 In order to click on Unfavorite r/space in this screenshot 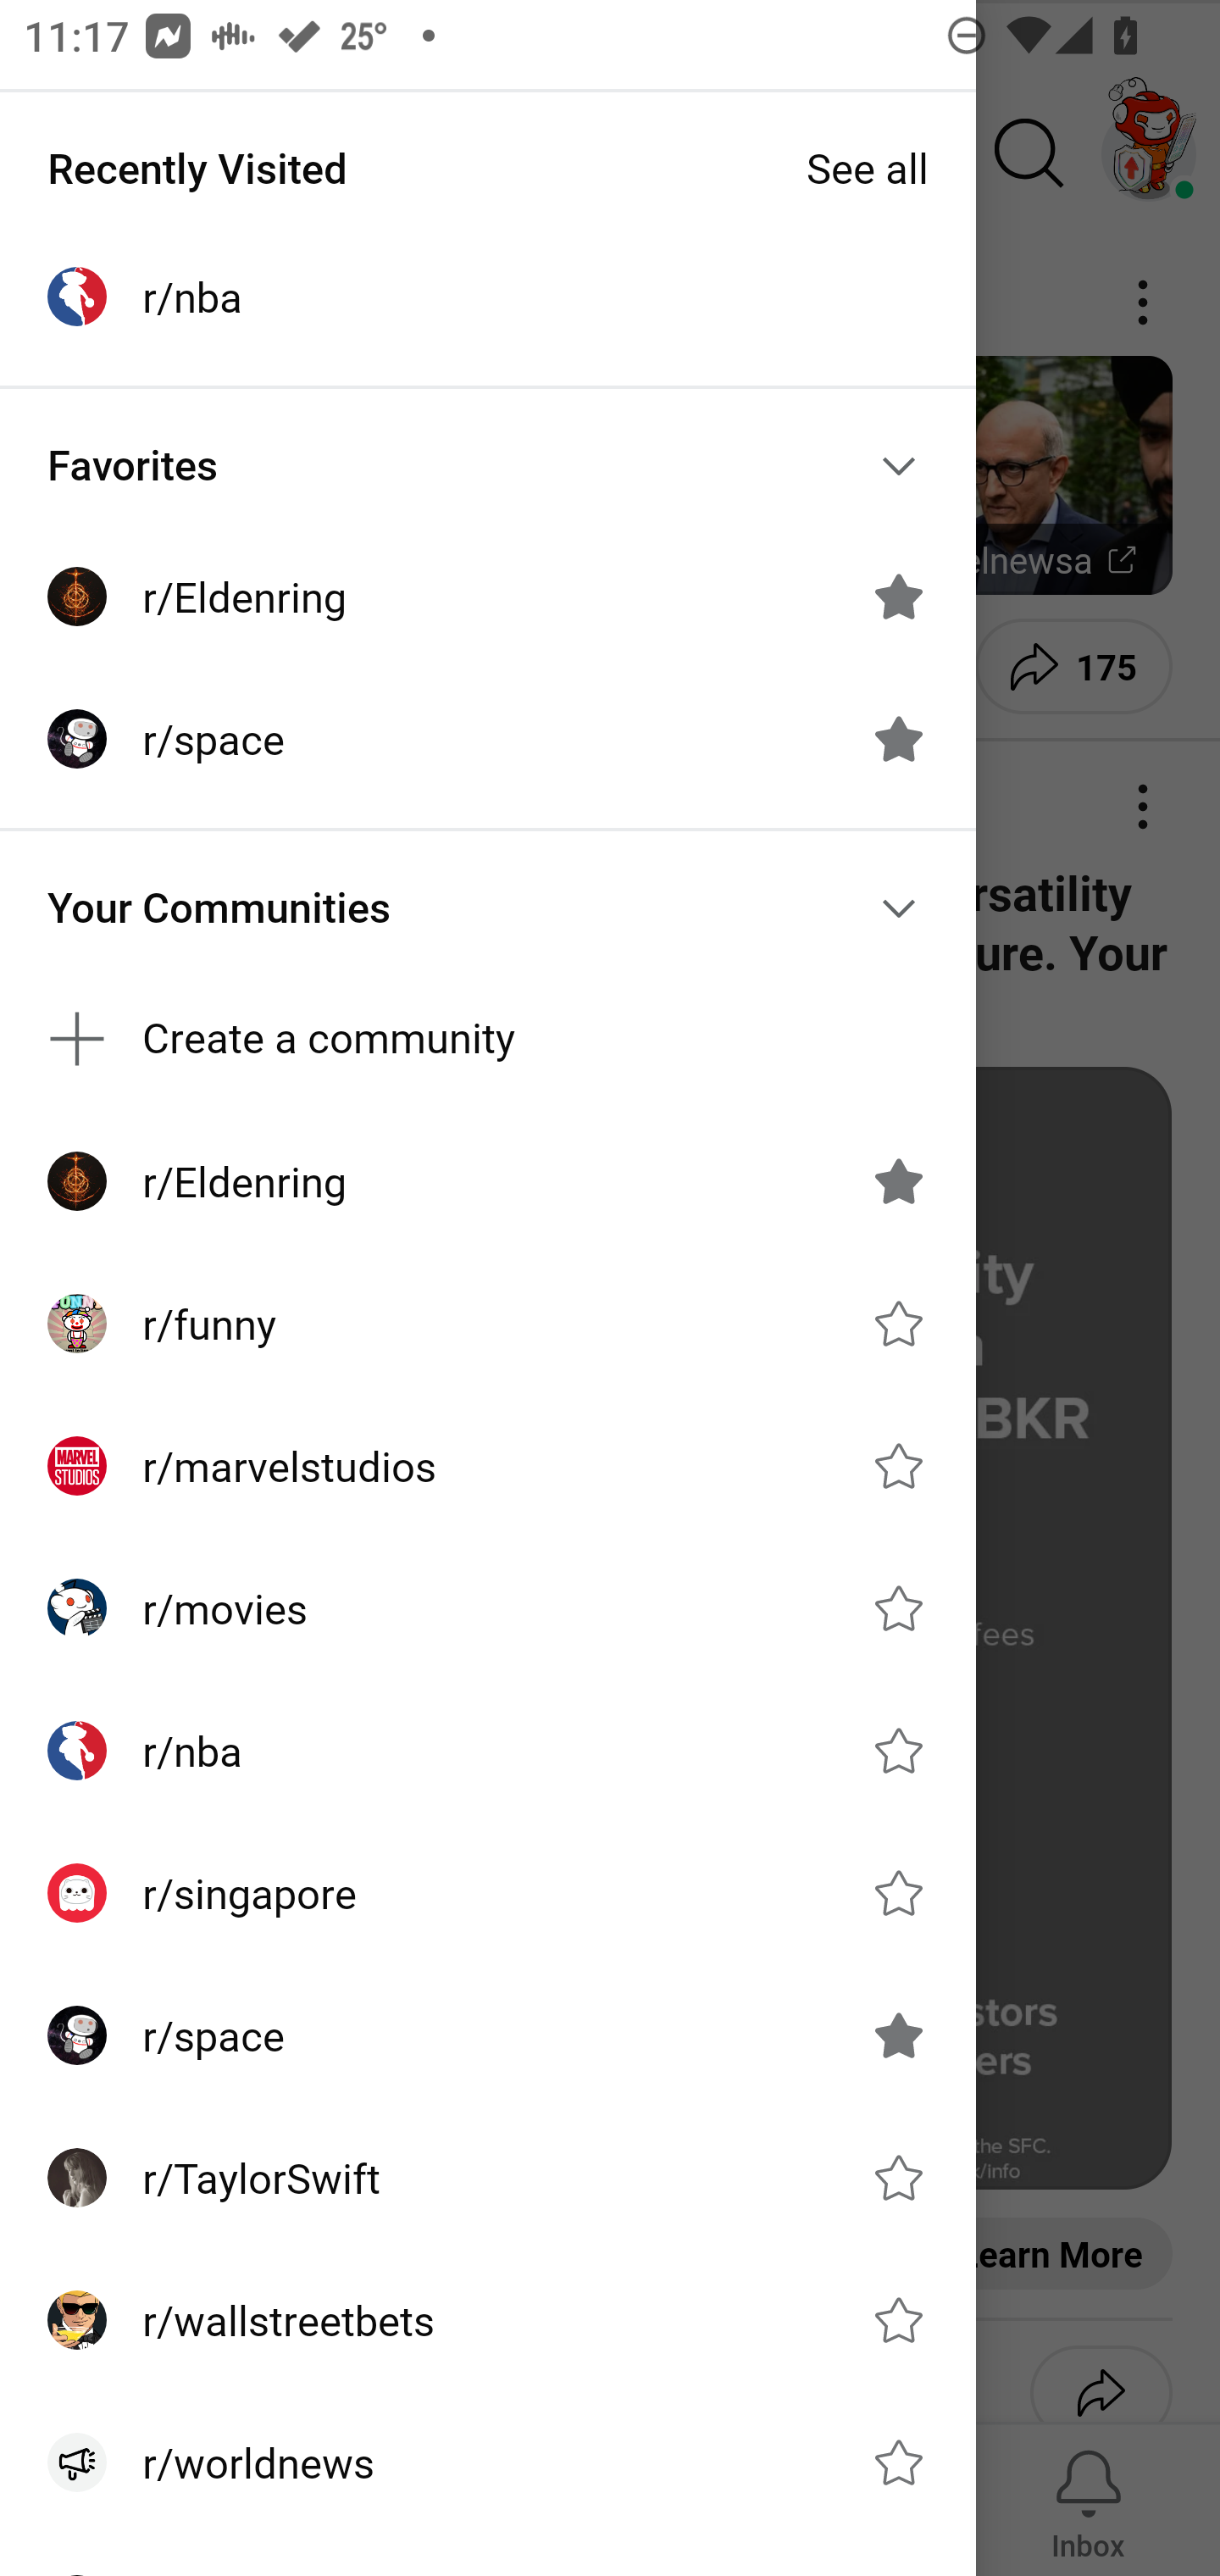, I will do `click(898, 2035)`.